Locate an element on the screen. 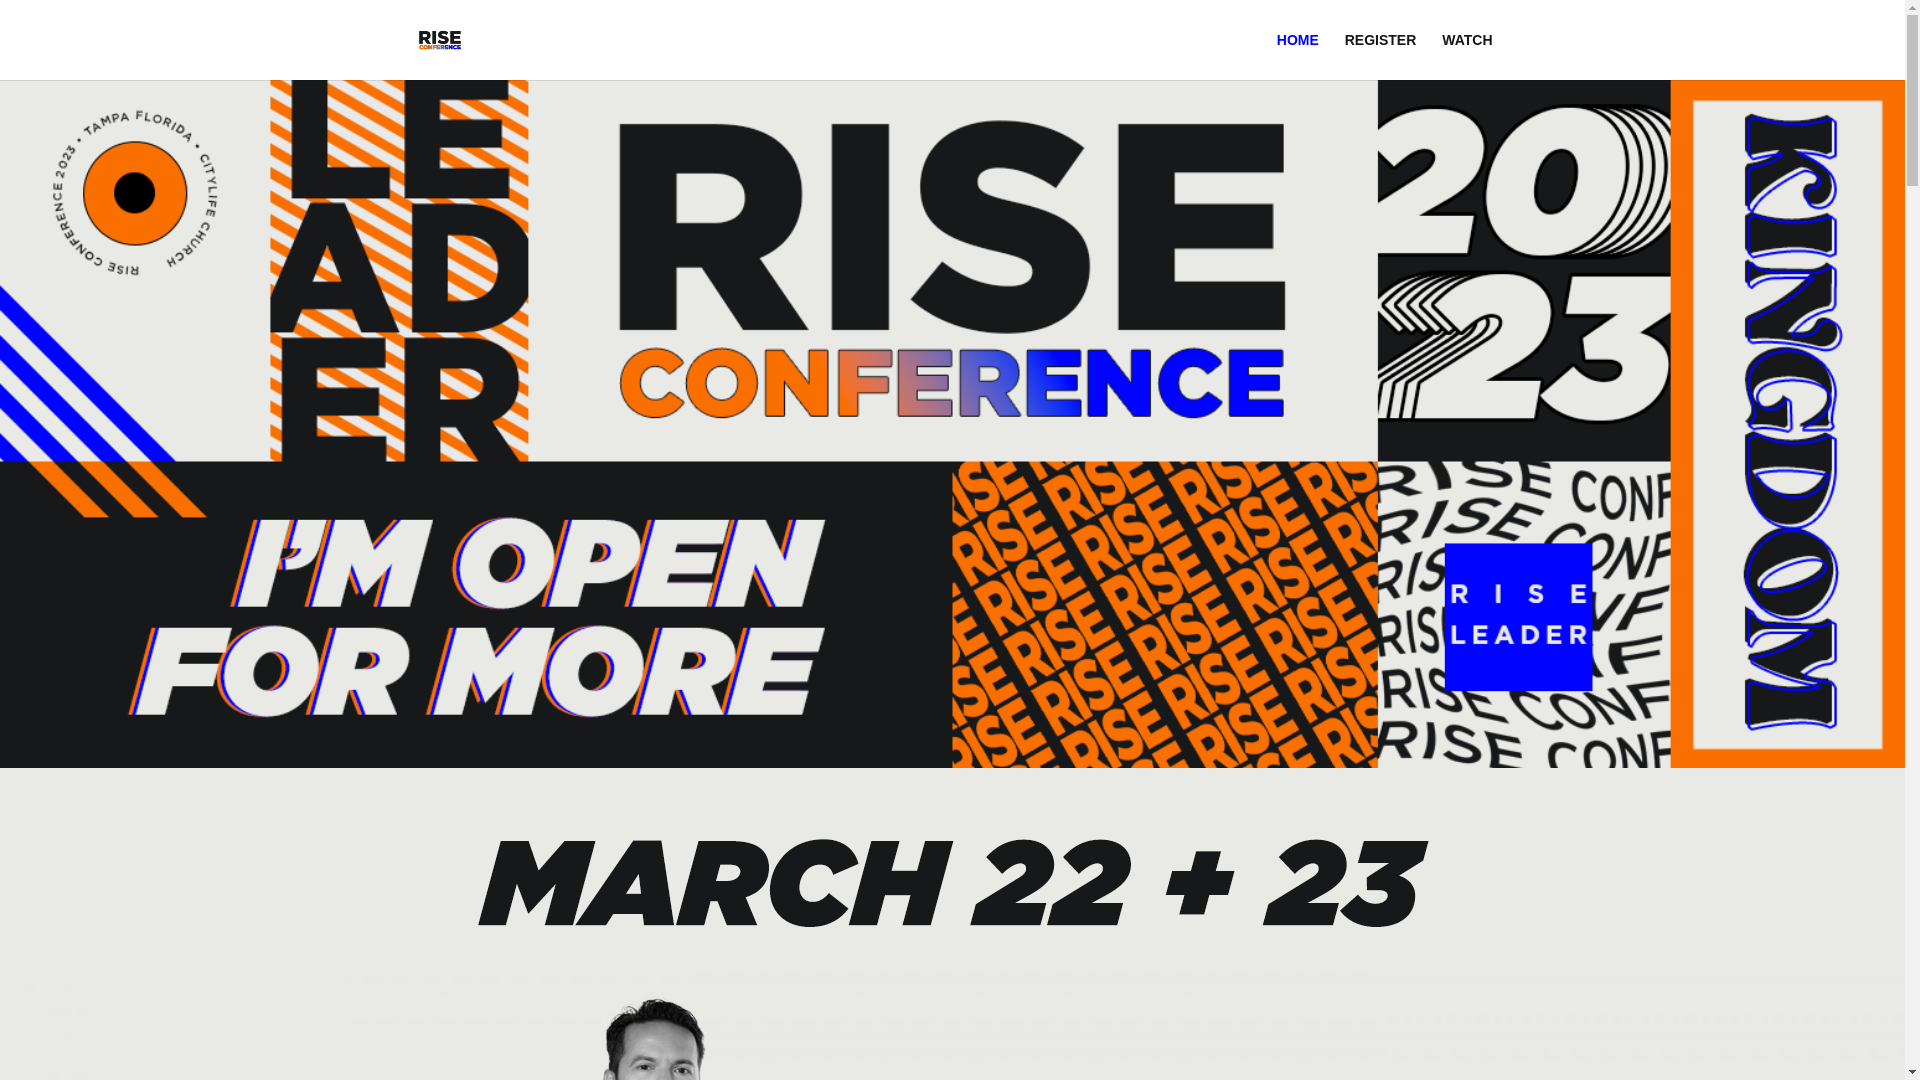  RISE-2023-Dates-BLACK-BANNER is located at coordinates (952, 883).